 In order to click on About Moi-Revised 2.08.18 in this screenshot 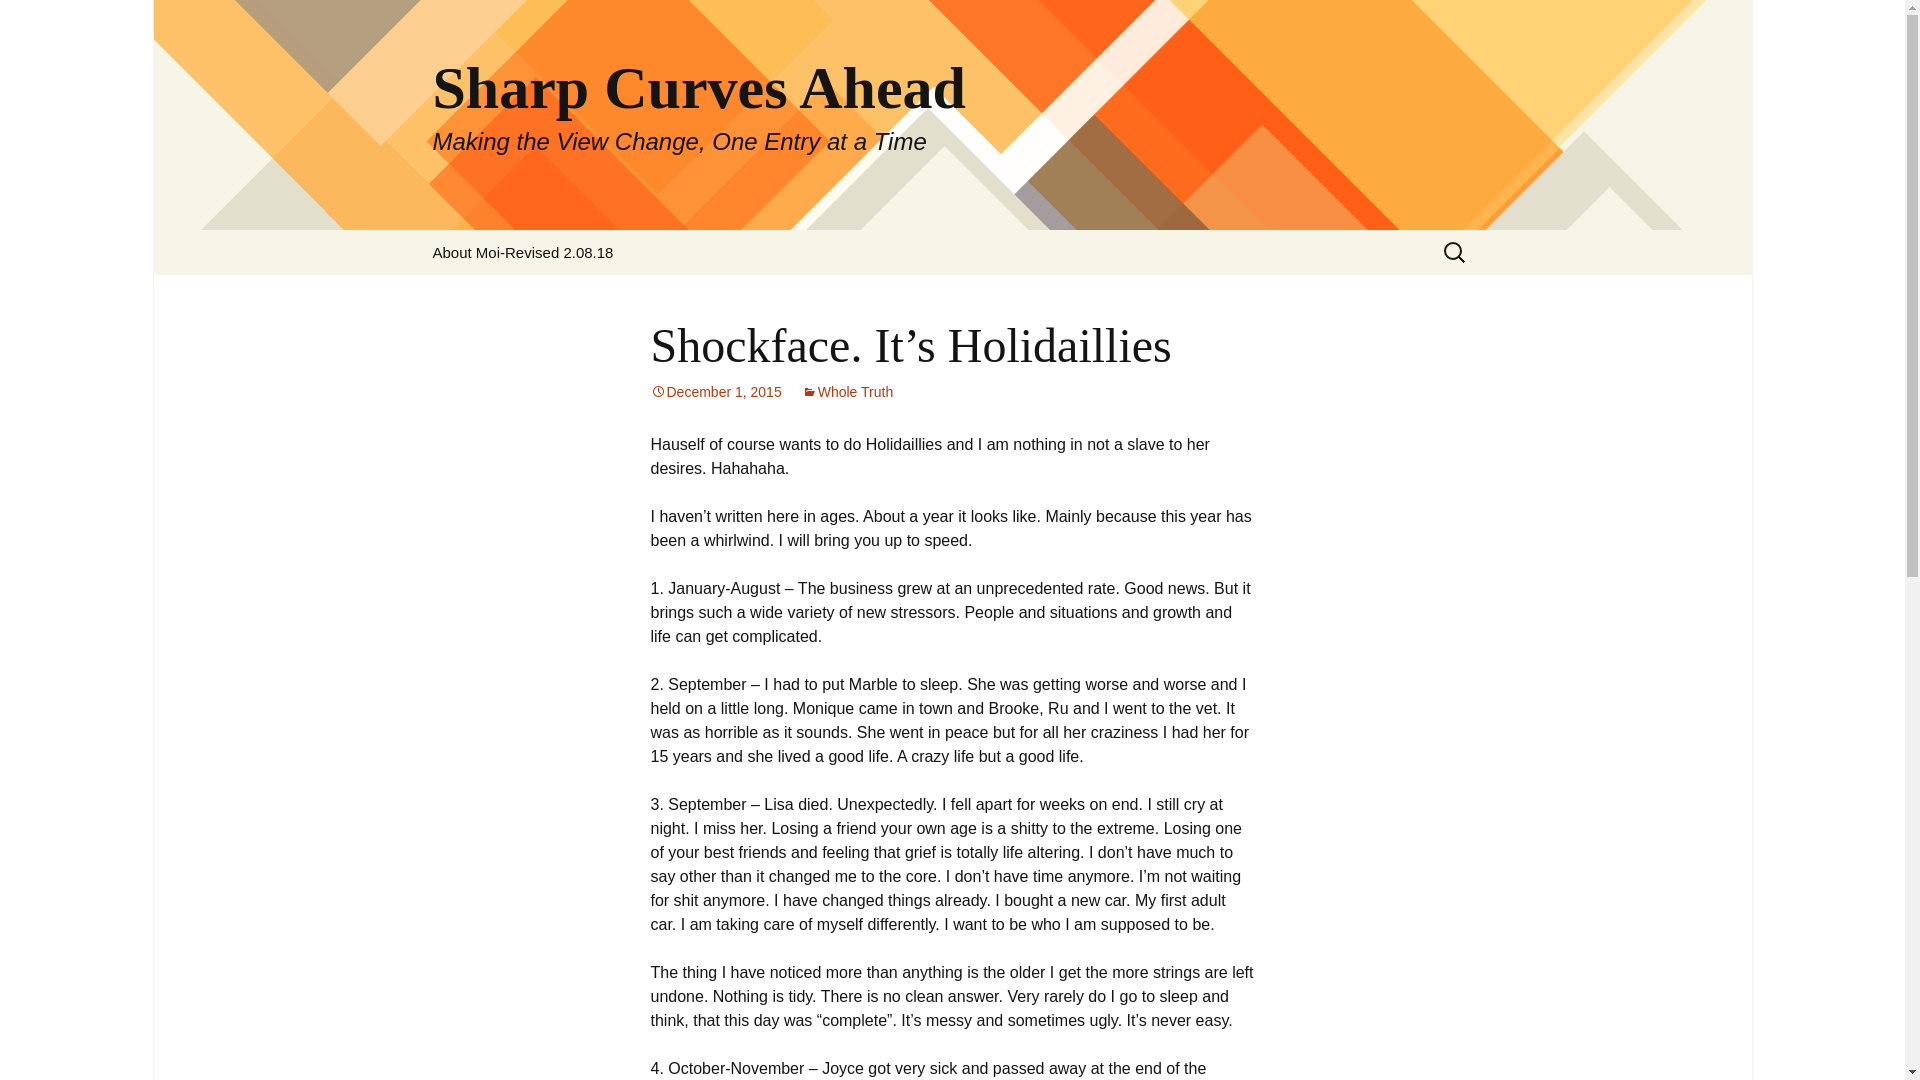, I will do `click(522, 252)`.